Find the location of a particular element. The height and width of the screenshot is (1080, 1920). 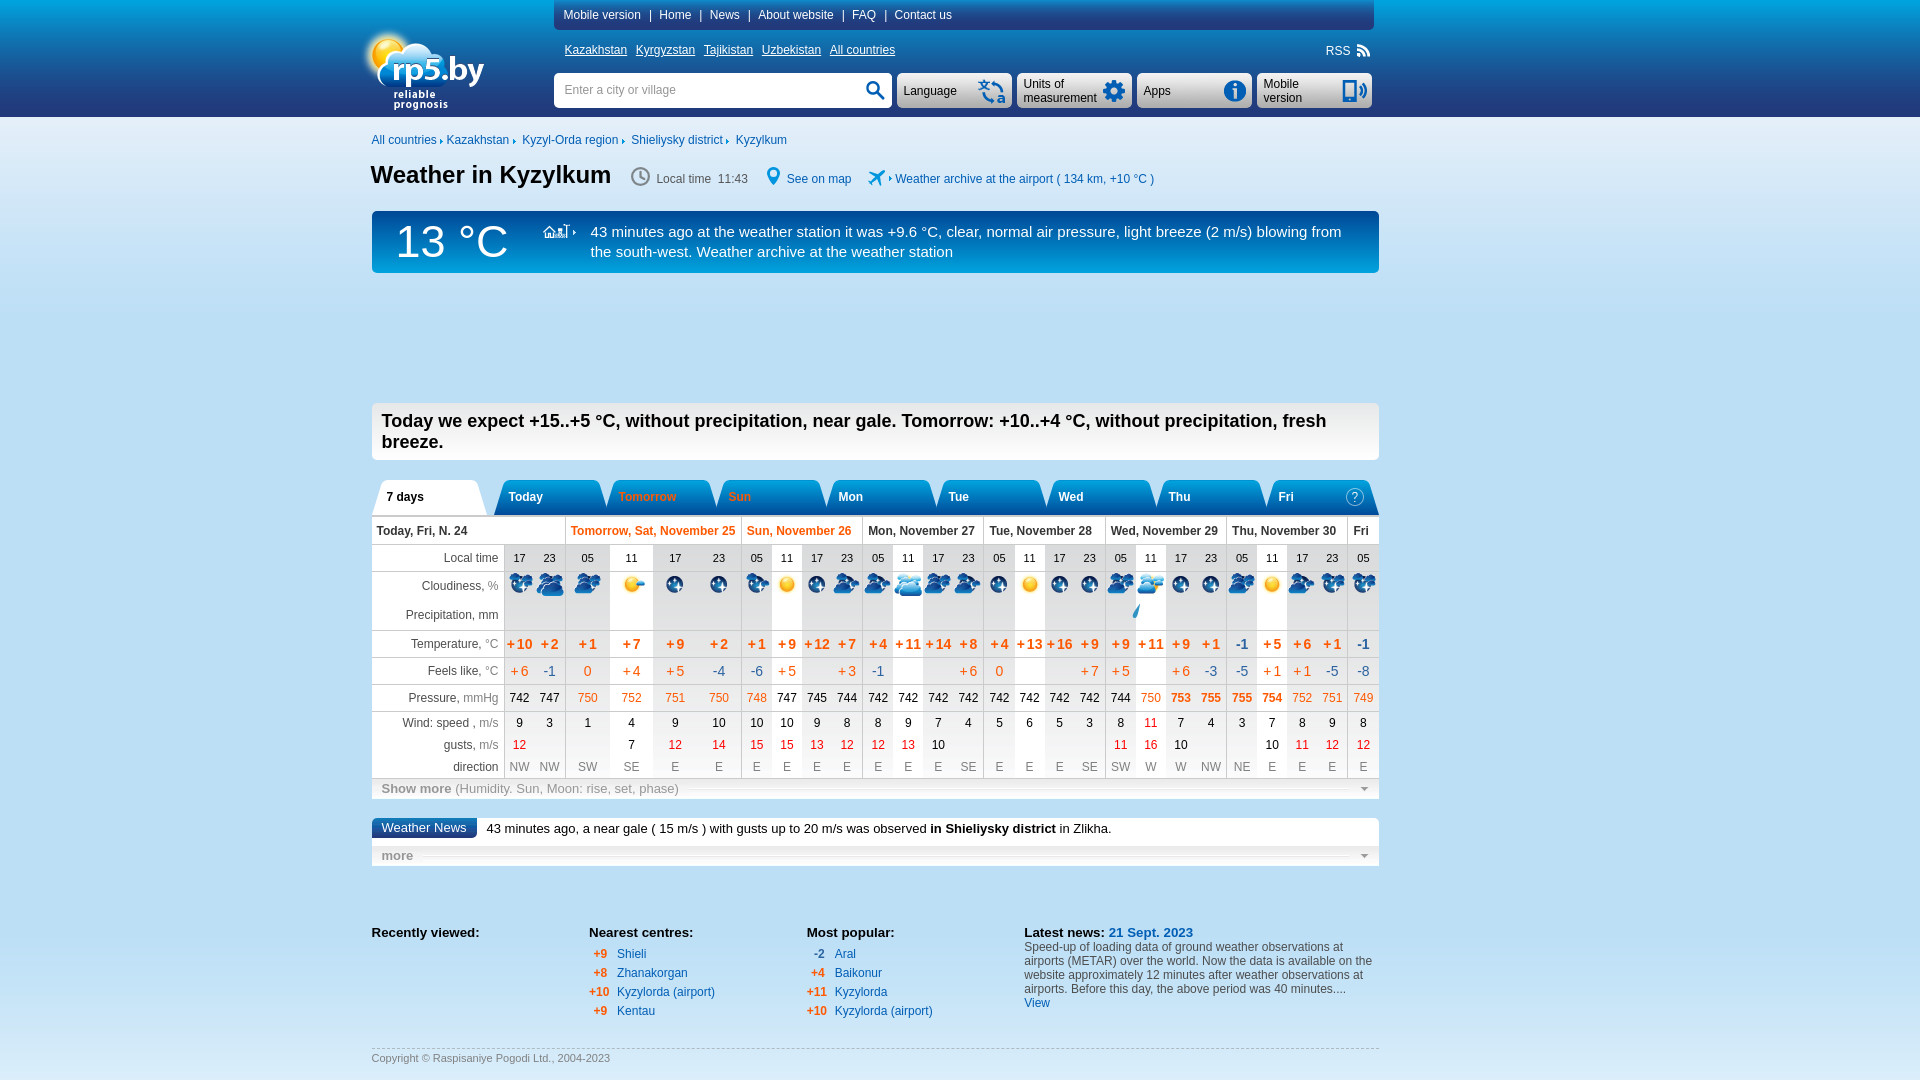

Kyrgyzstan is located at coordinates (668, 50).